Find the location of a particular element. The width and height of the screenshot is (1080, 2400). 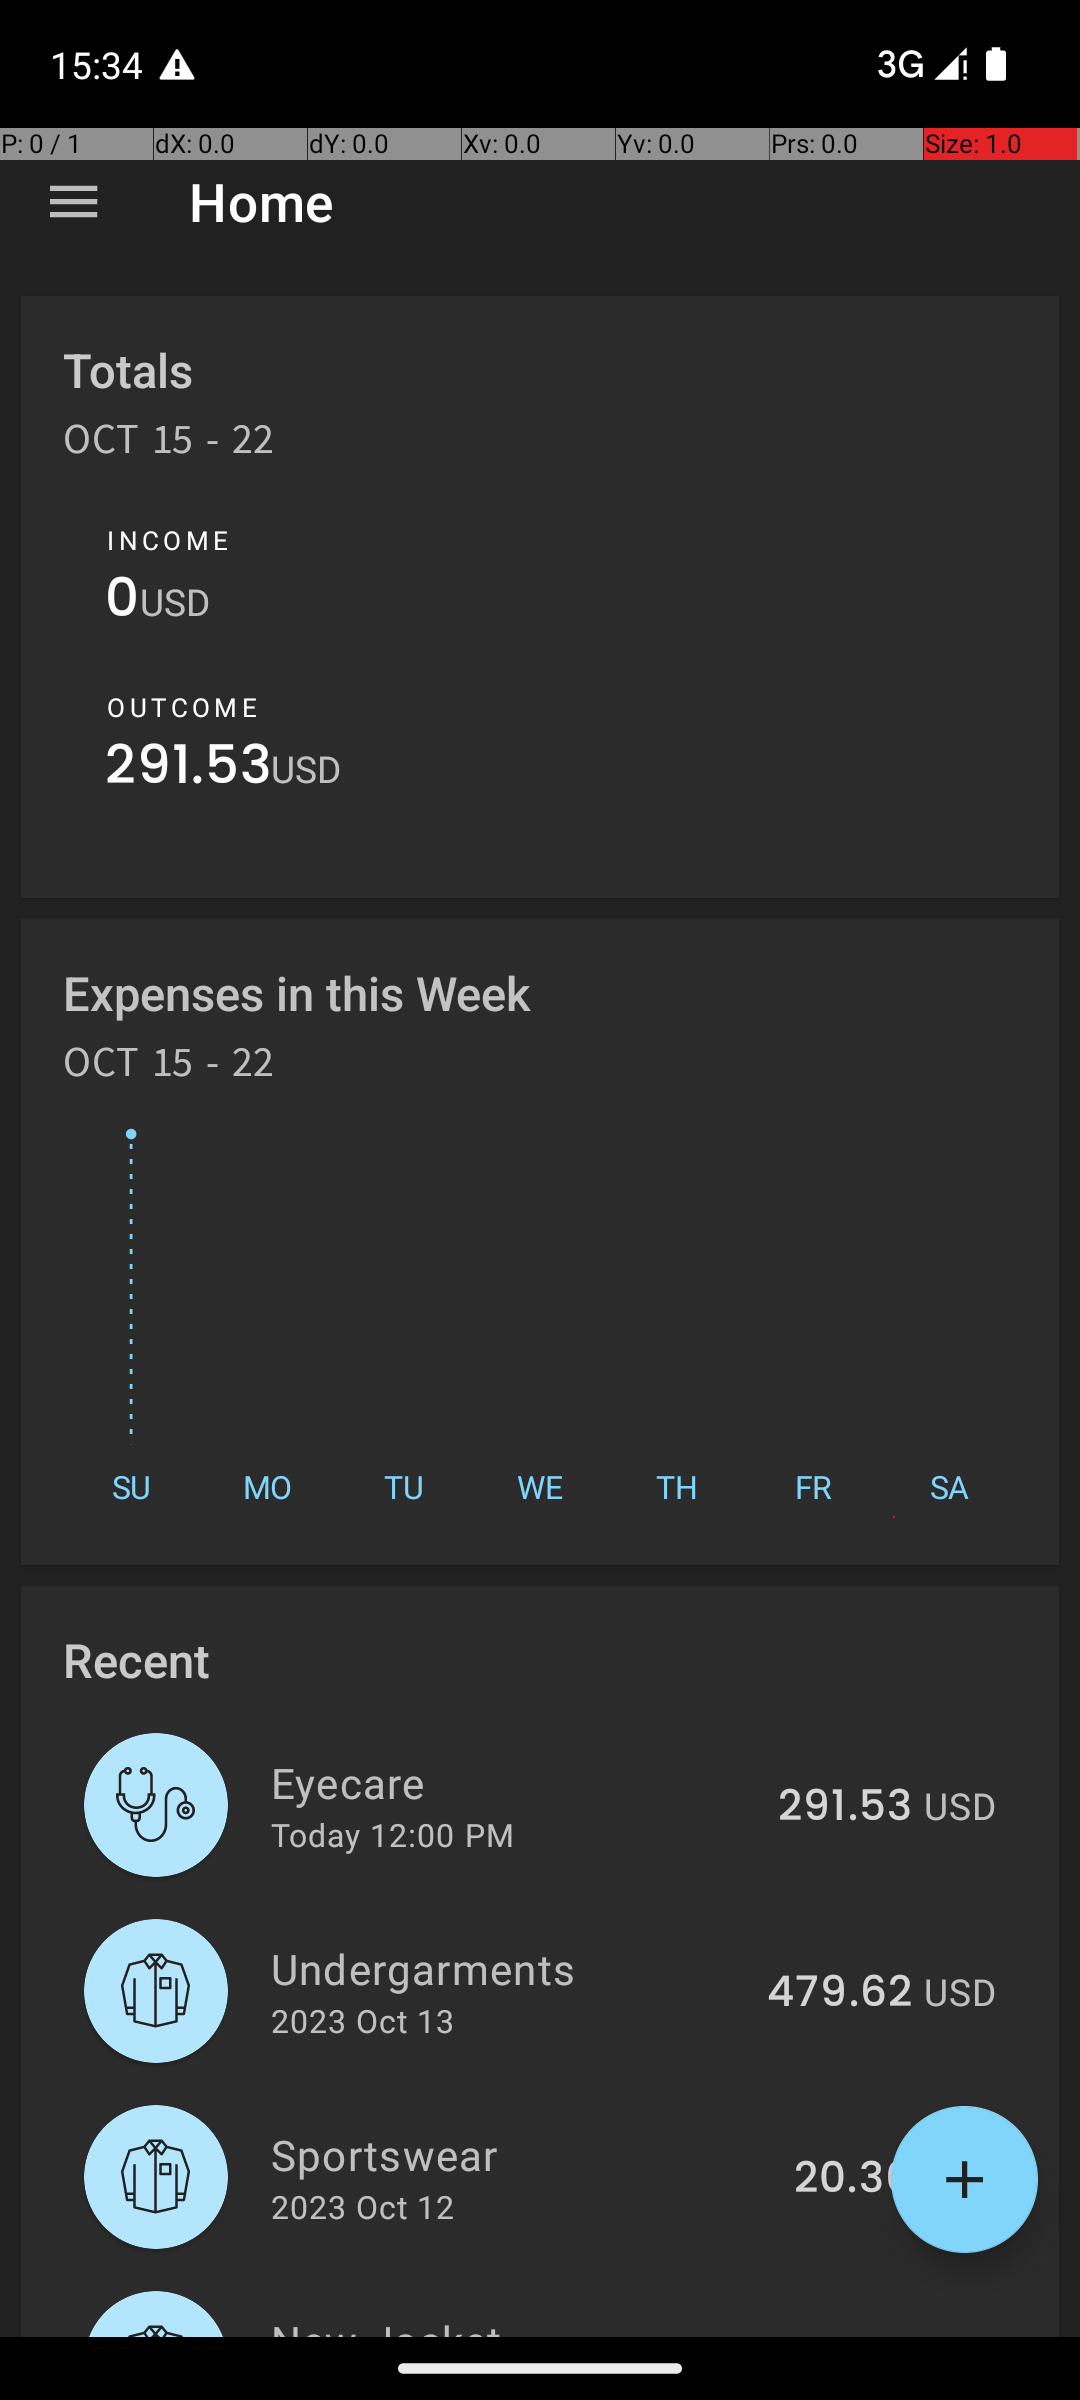

Totals is located at coordinates (128, 370).